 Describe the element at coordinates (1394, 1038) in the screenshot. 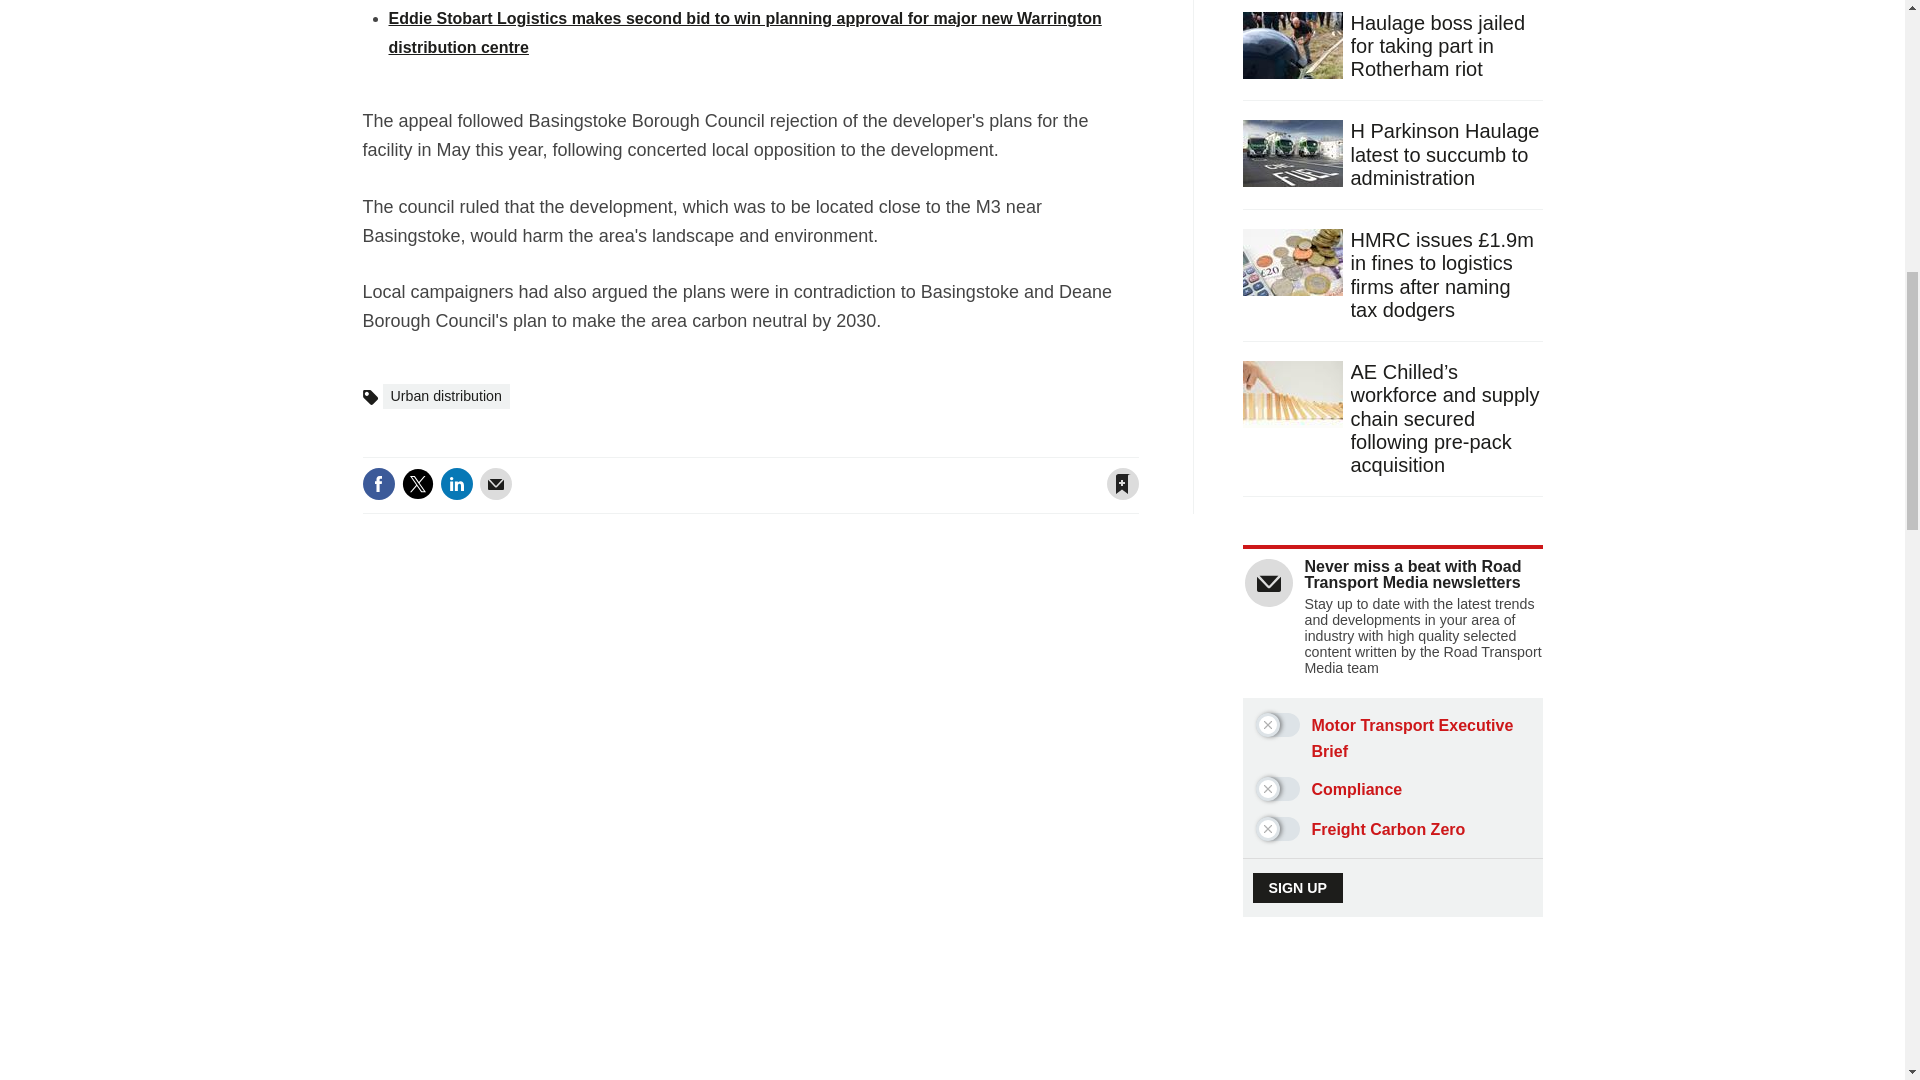

I see `3rd party ad content` at that location.